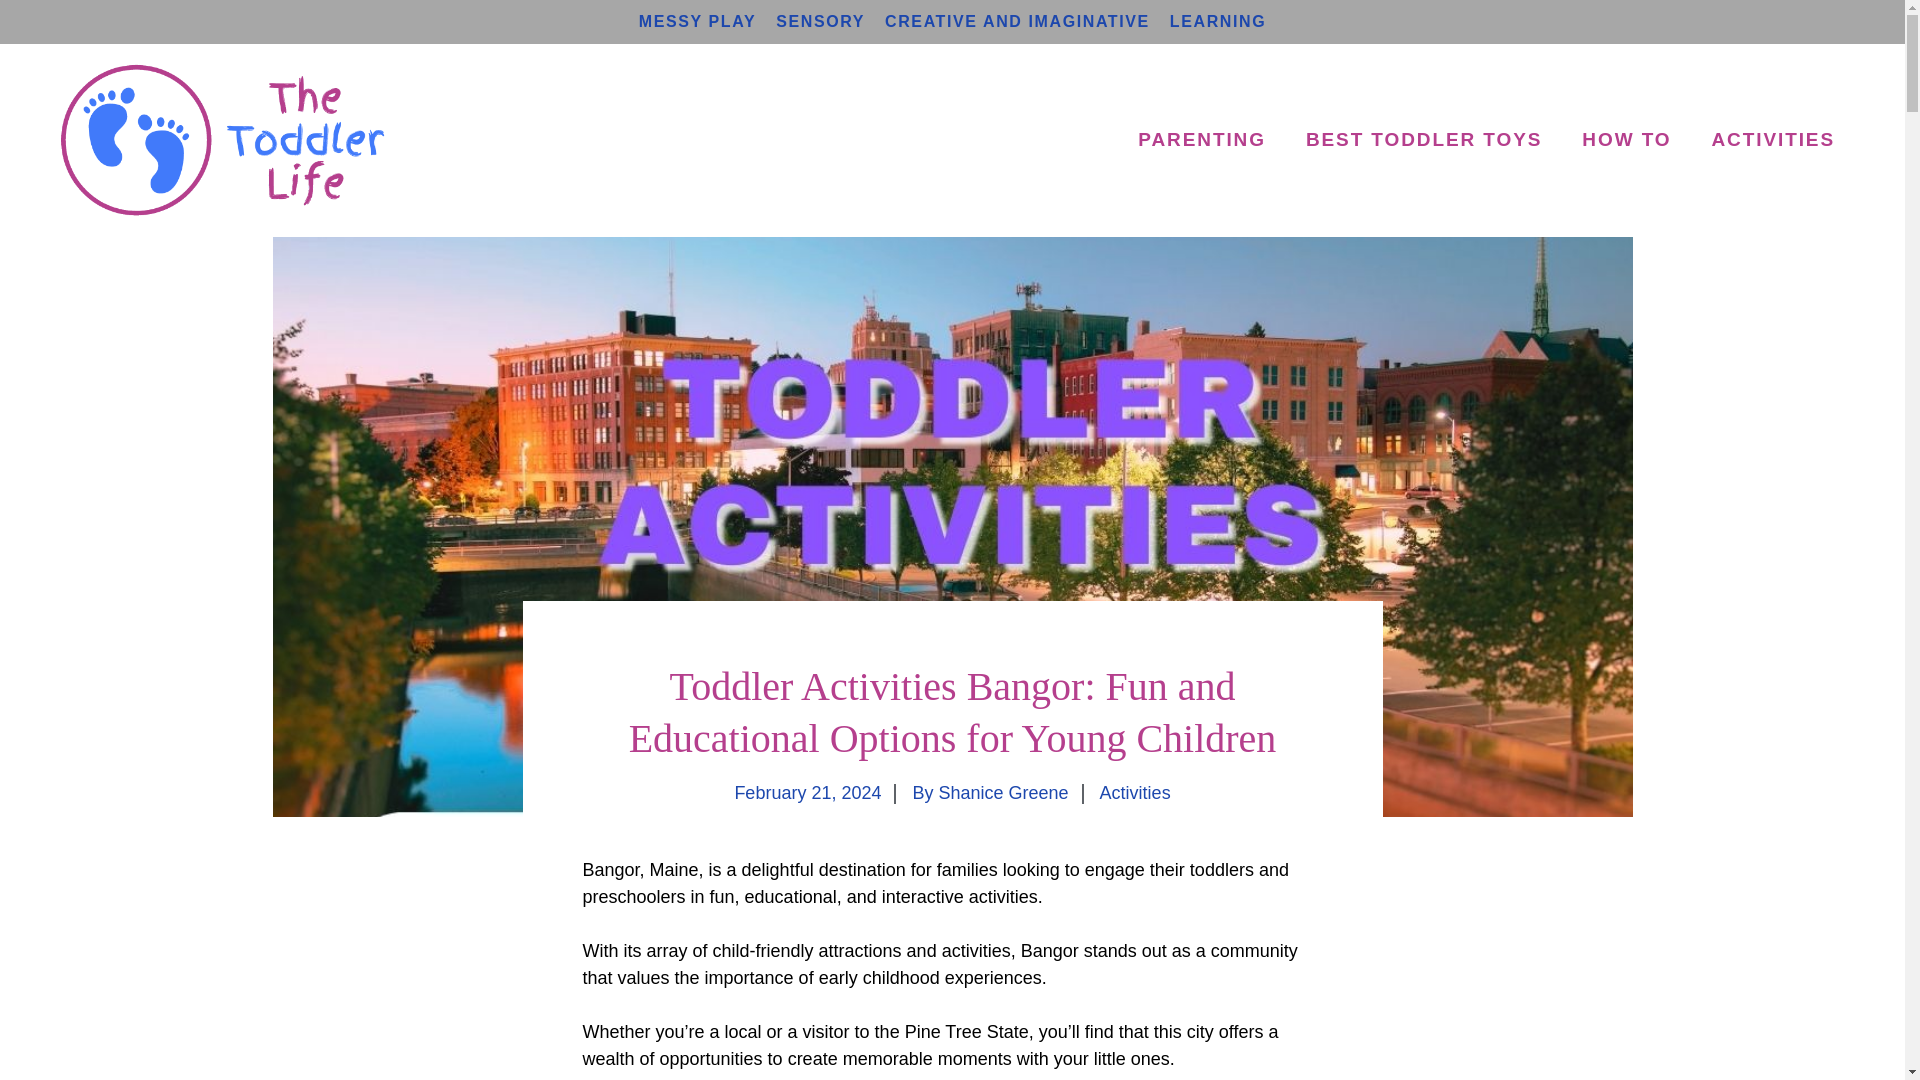  What do you see at coordinates (820, 21) in the screenshot?
I see `SENSORY` at bounding box center [820, 21].